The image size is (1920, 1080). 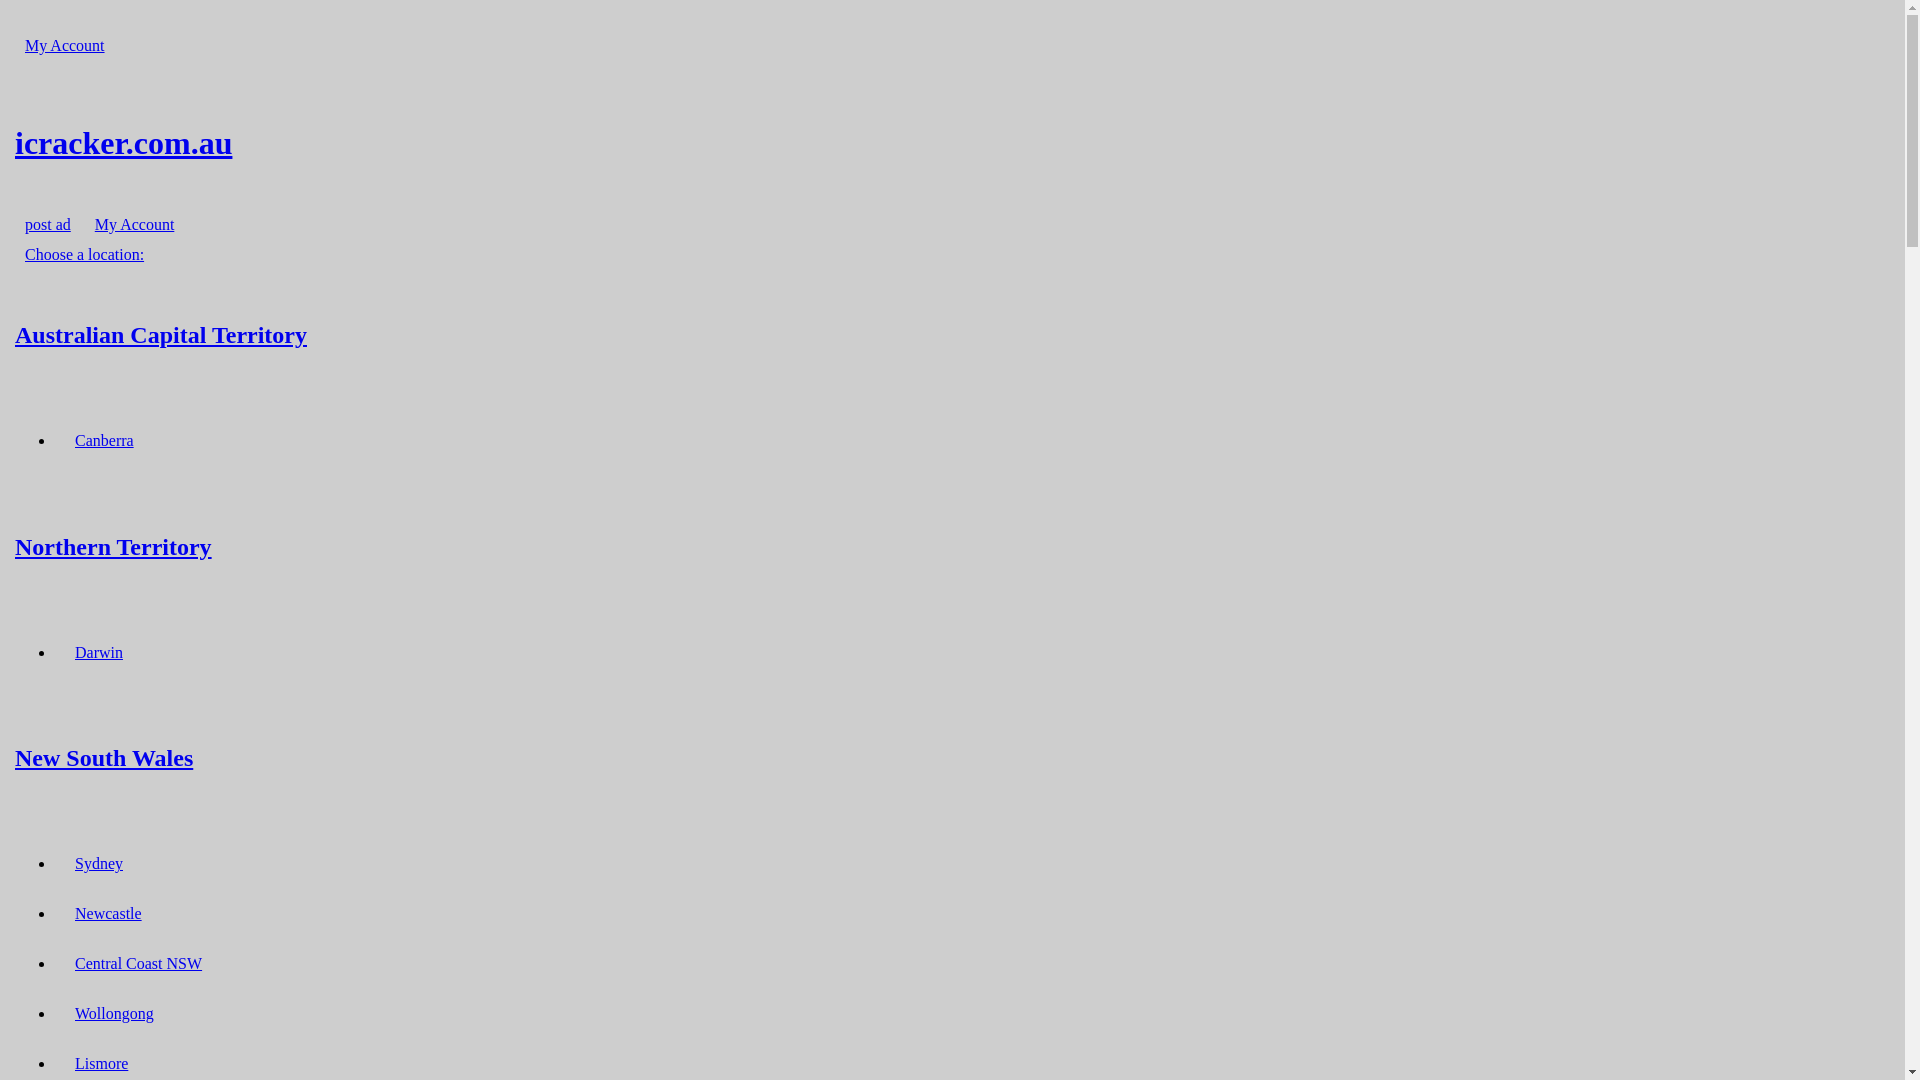 I want to click on icracker.com.au, so click(x=952, y=143).